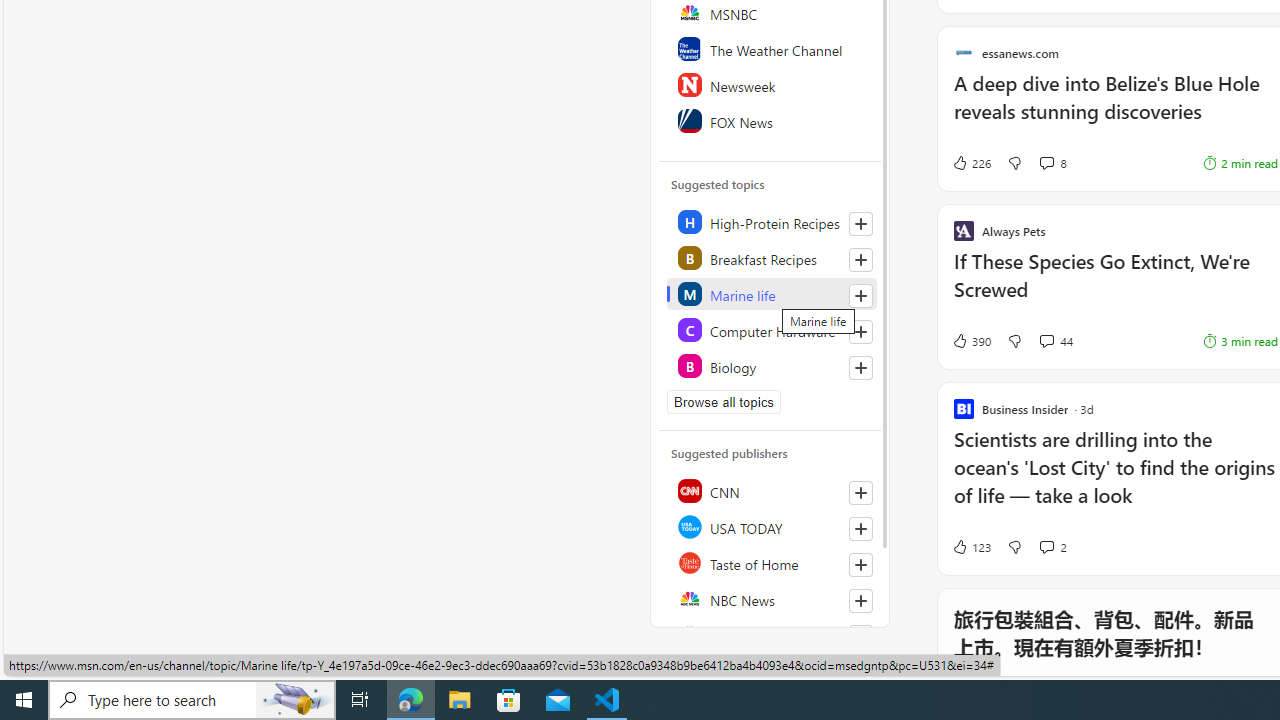 The height and width of the screenshot is (720, 1280). Describe the element at coordinates (771, 634) in the screenshot. I see `Reuters` at that location.